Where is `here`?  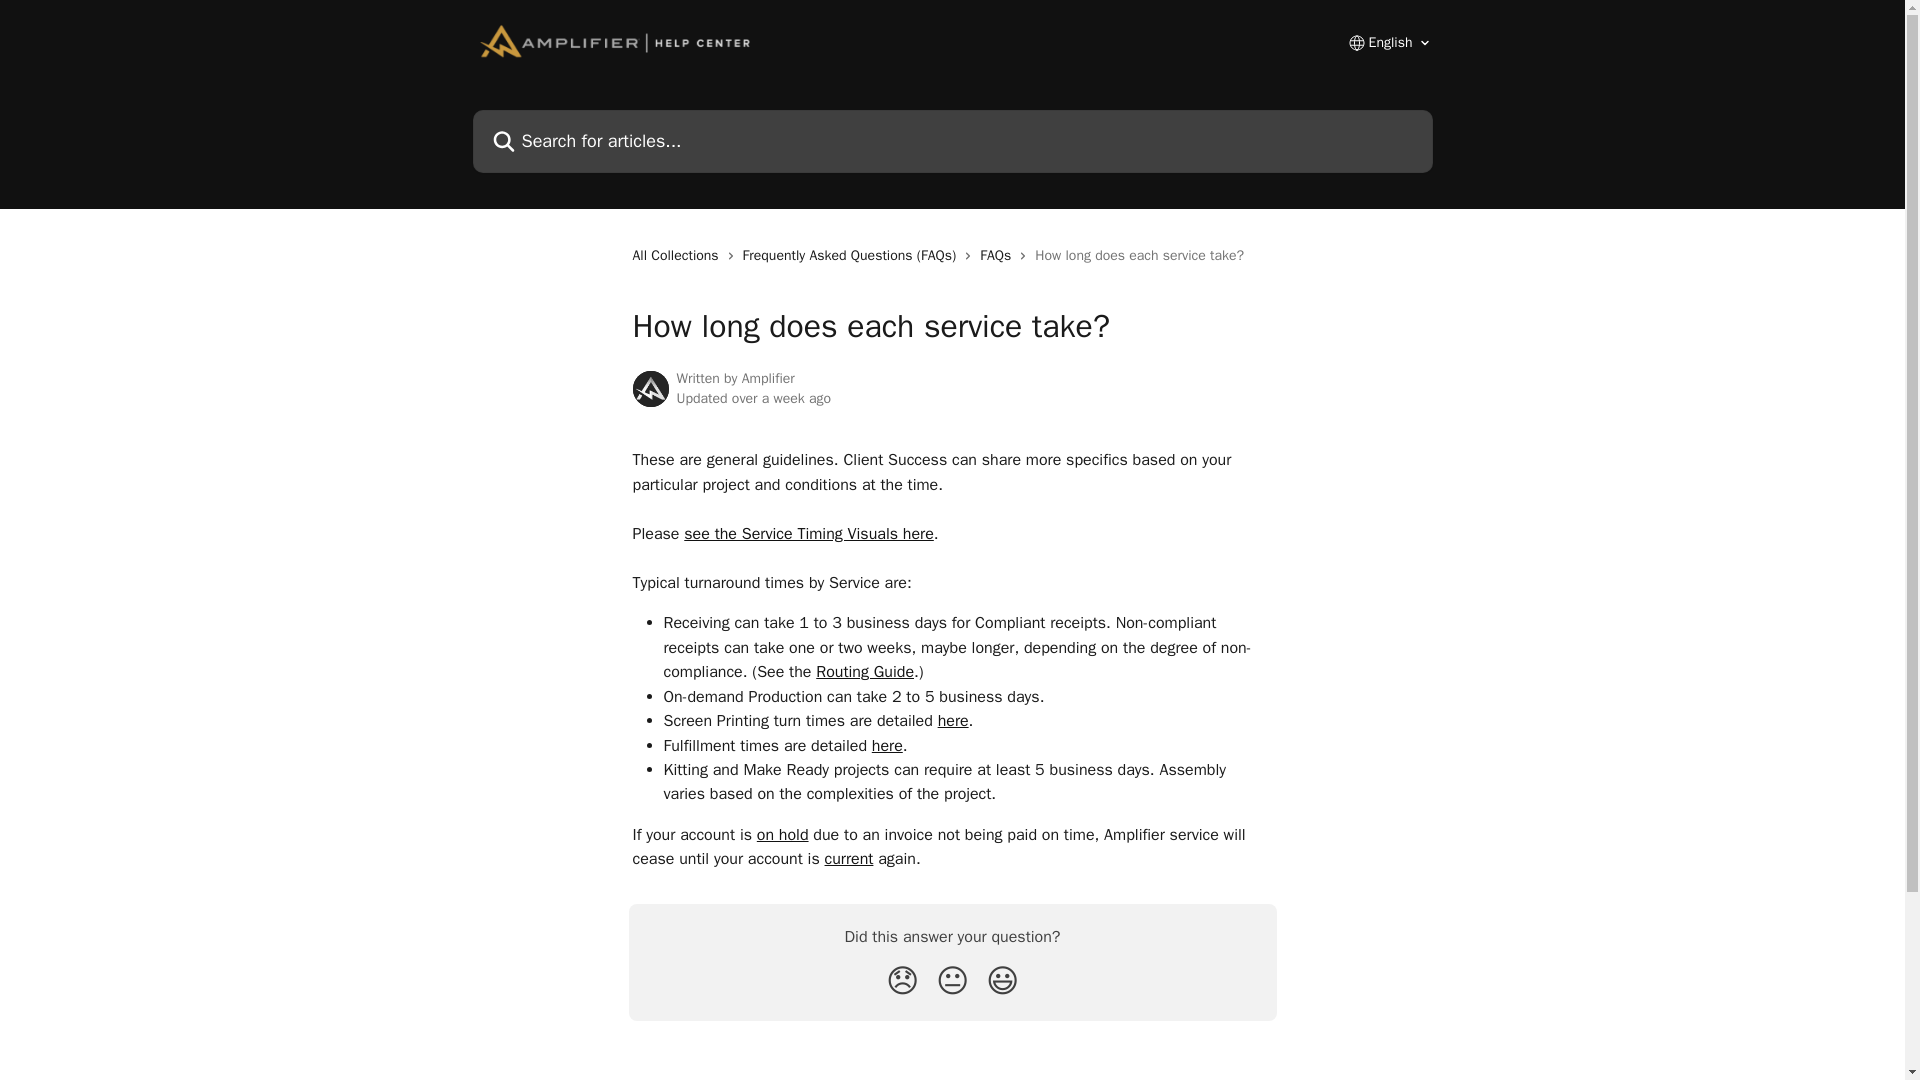 here is located at coordinates (886, 746).